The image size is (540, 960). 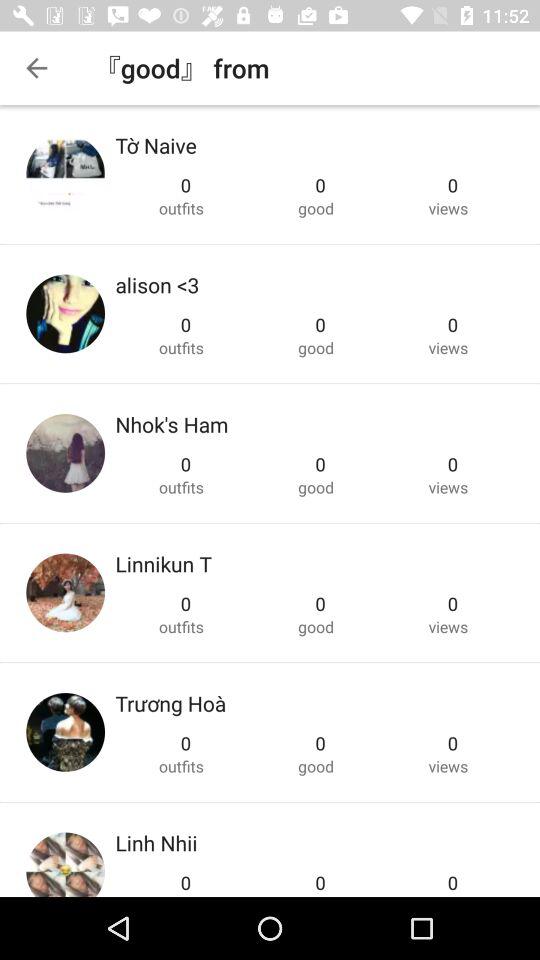 I want to click on jump until the linh nhii, so click(x=156, y=842).